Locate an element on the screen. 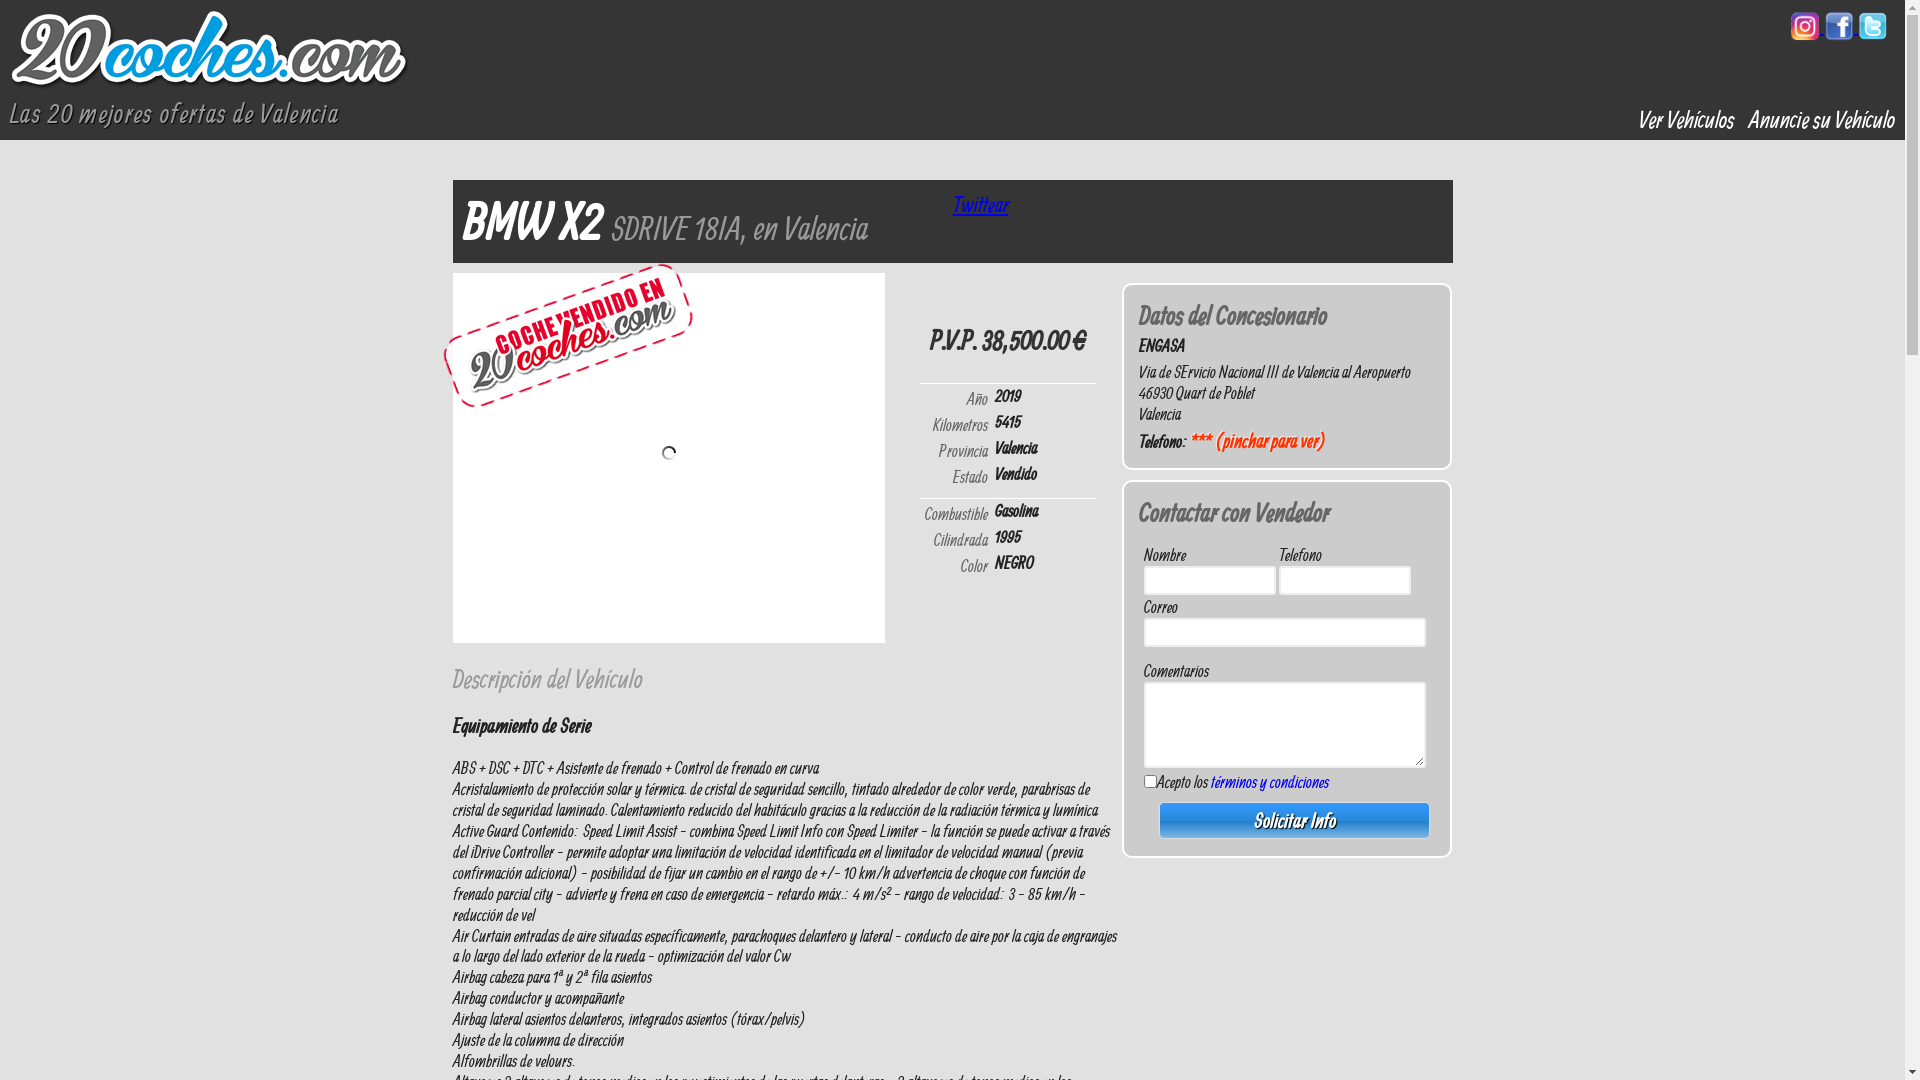 Image resolution: width=1920 pixels, height=1080 pixels. Solicitar Info is located at coordinates (1295, 820).